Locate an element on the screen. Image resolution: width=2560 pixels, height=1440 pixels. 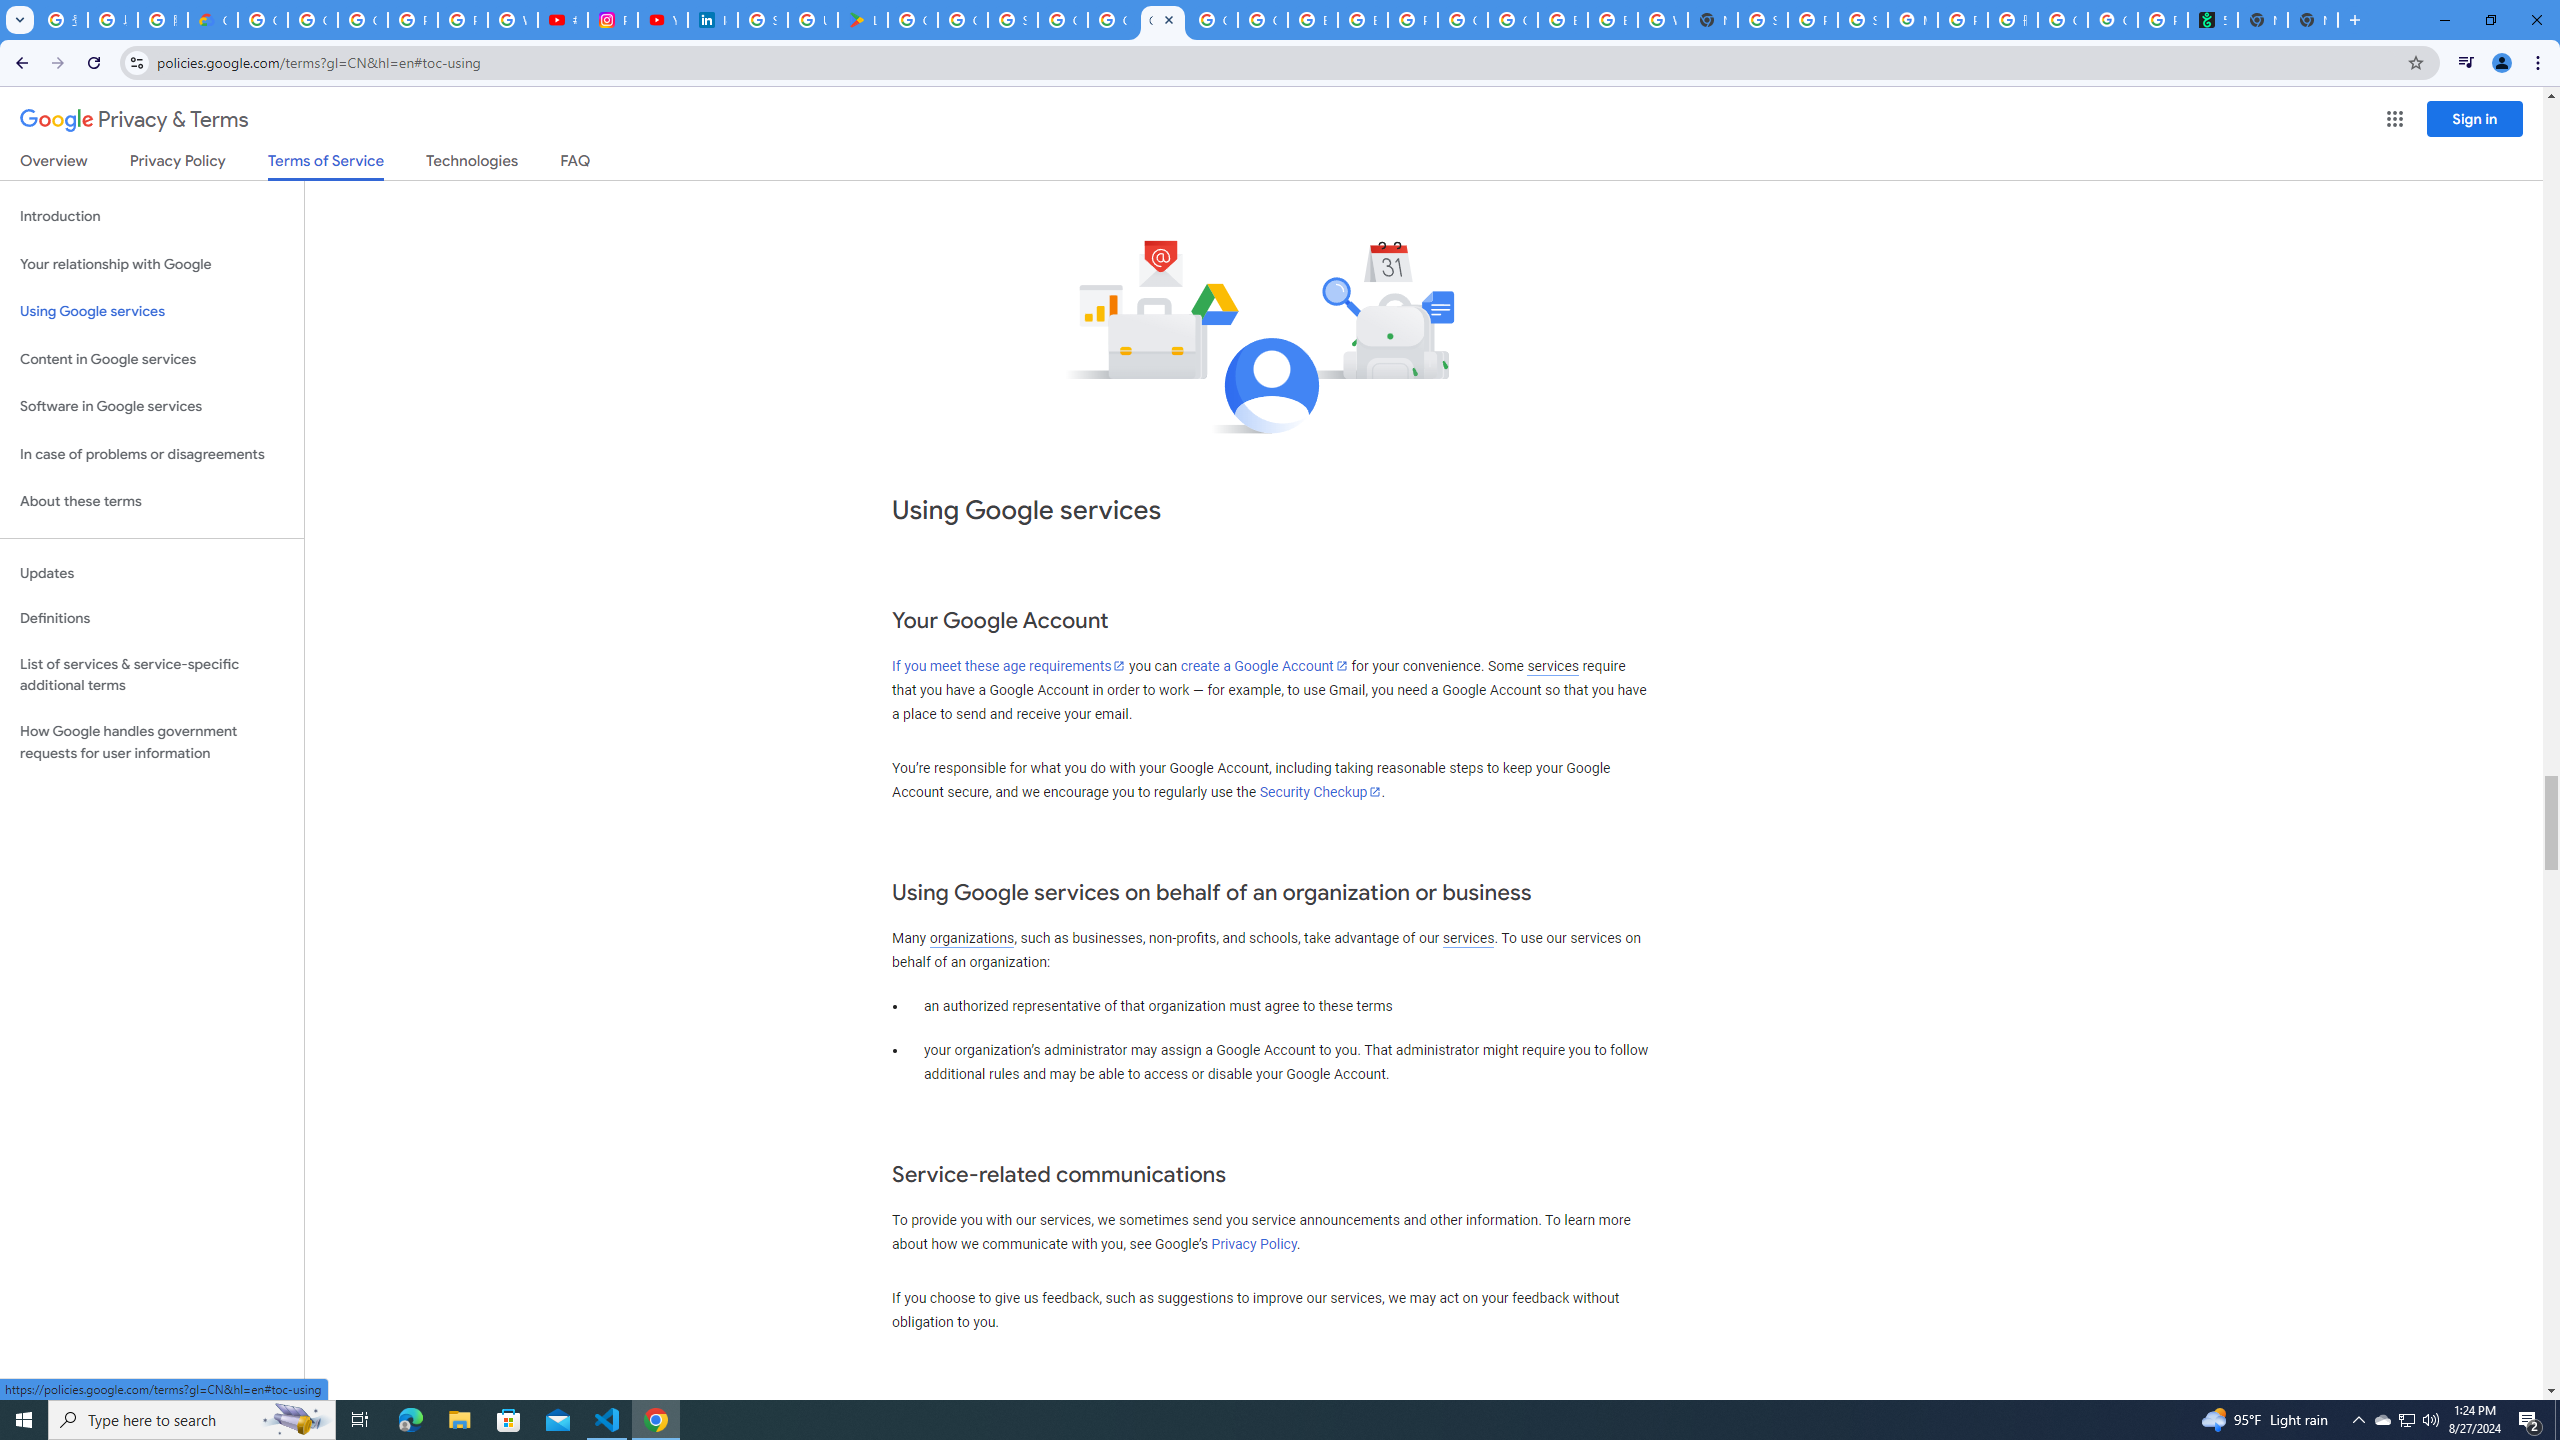
Google Cloud Platform is located at coordinates (1462, 20).